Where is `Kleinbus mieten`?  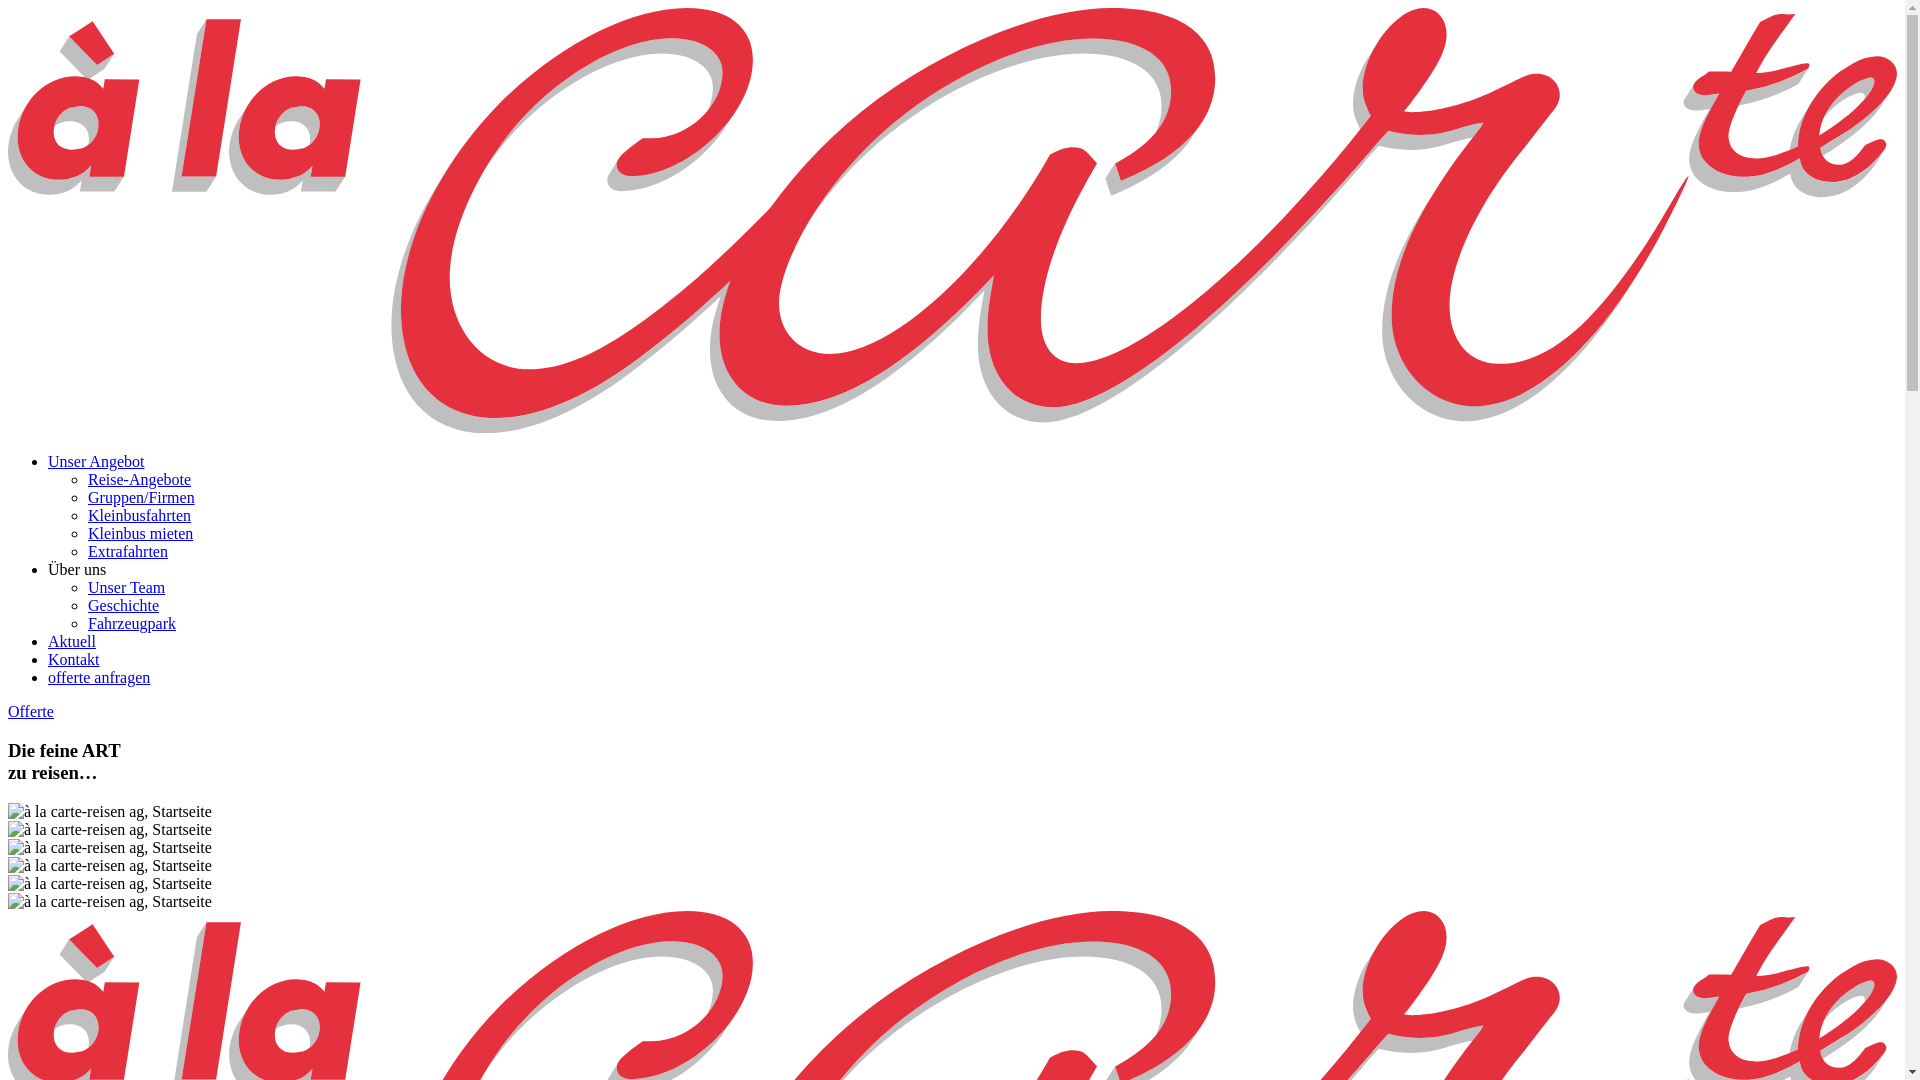
Kleinbus mieten is located at coordinates (140, 534).